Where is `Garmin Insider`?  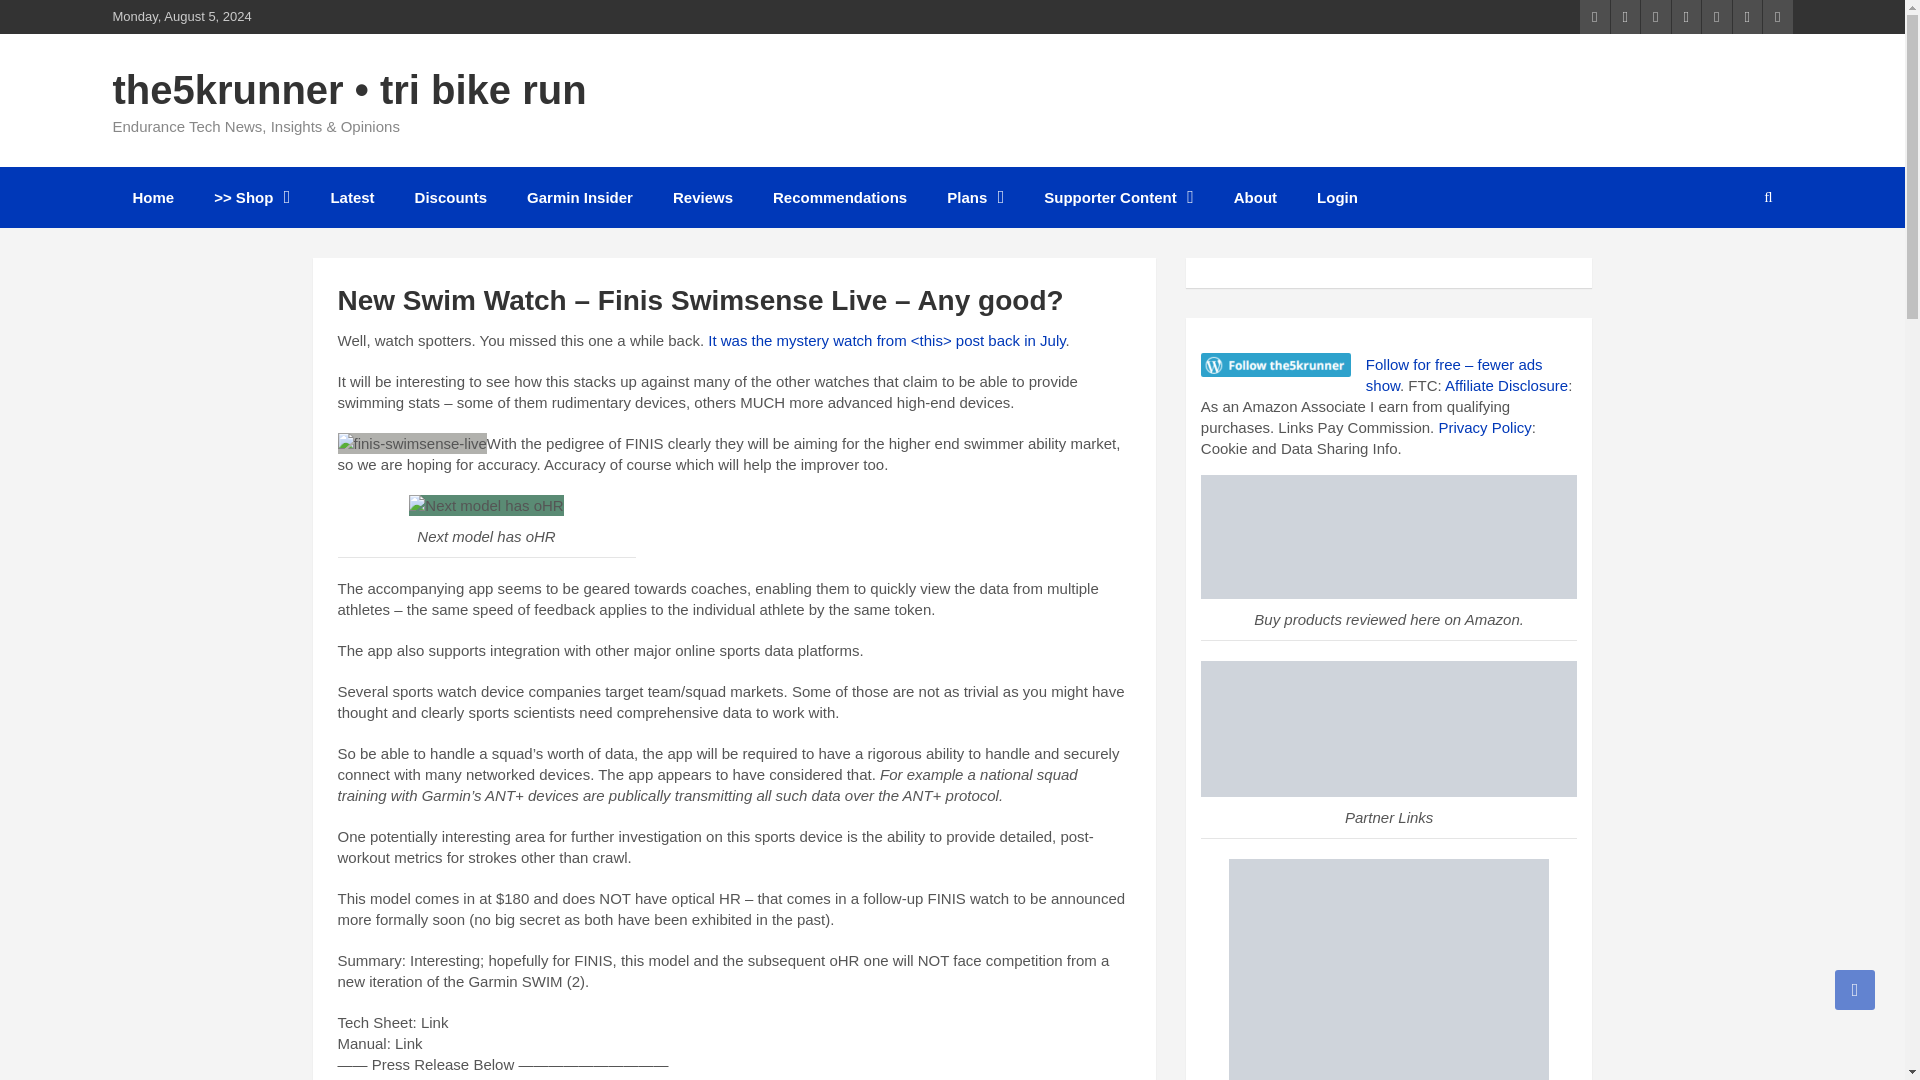 Garmin Insider is located at coordinates (579, 197).